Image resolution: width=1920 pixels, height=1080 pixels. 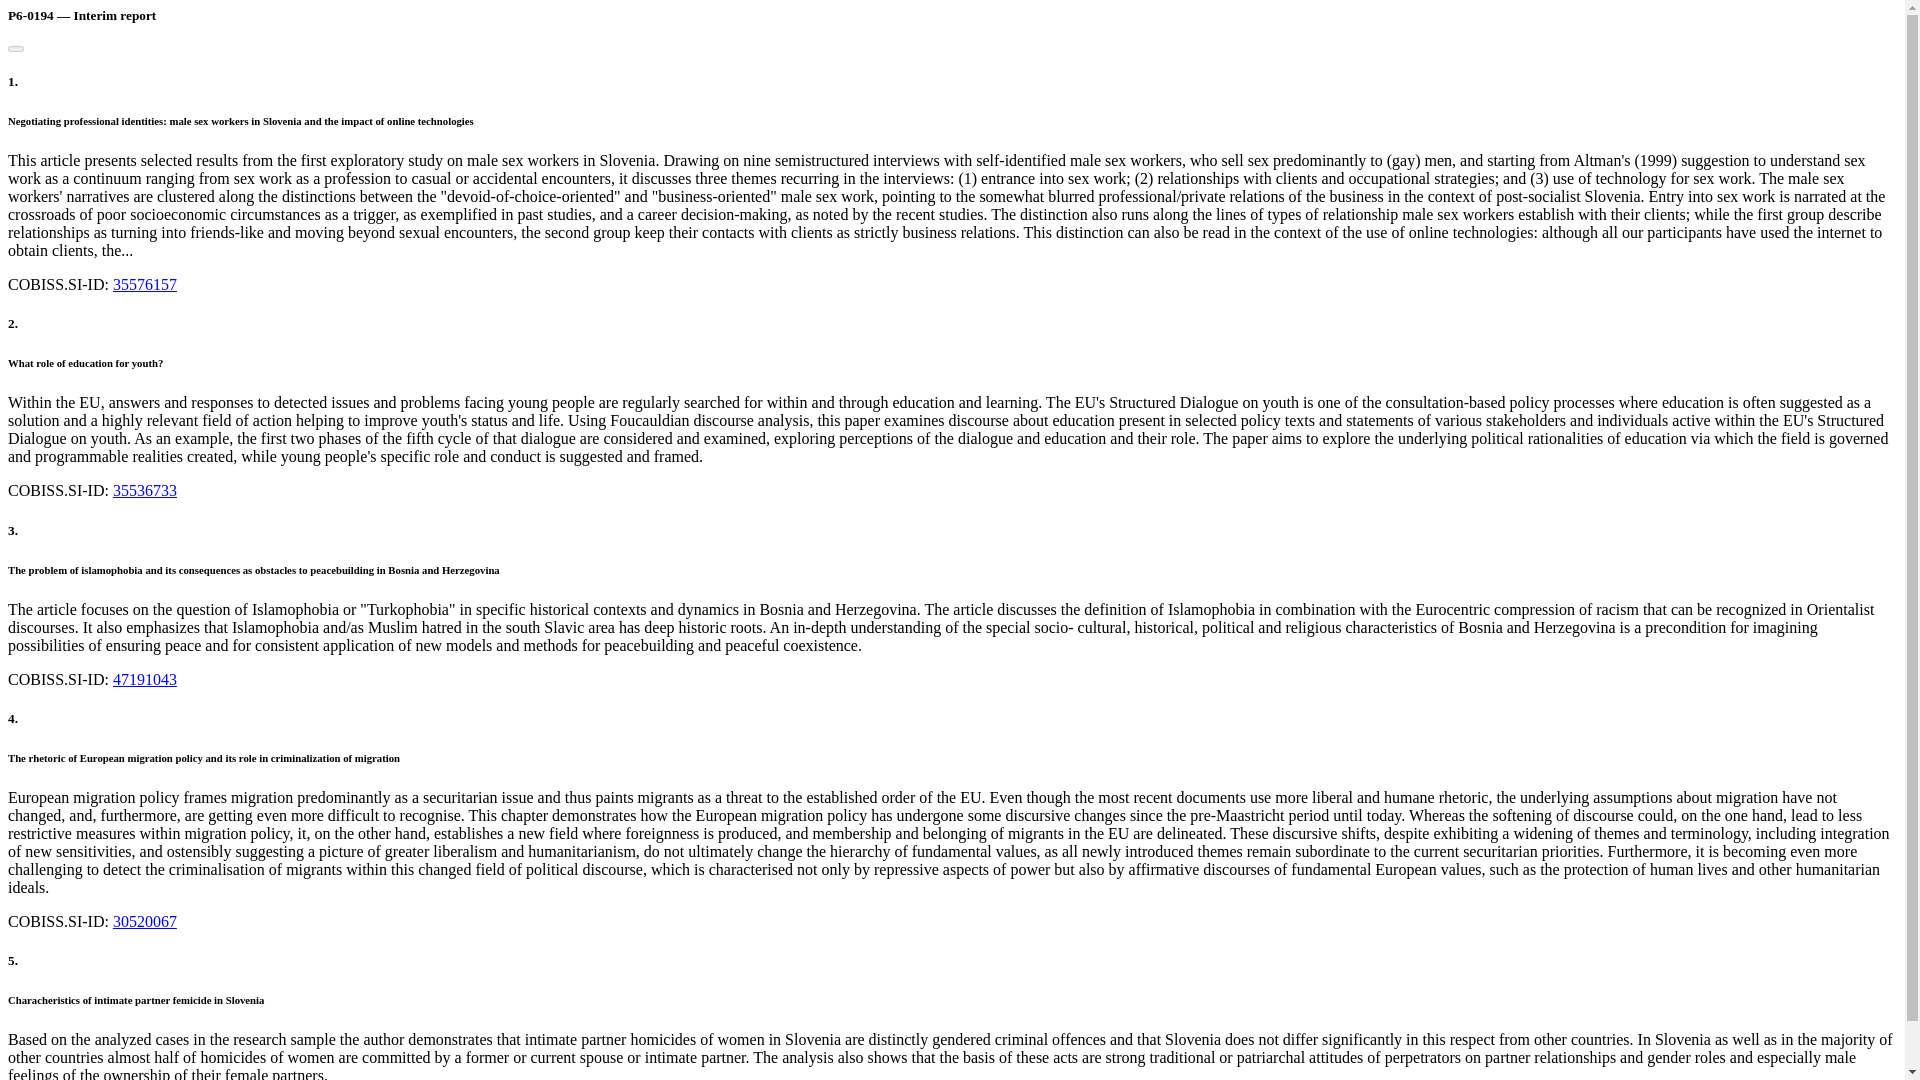 What do you see at coordinates (144, 678) in the screenshot?
I see `47191043` at bounding box center [144, 678].